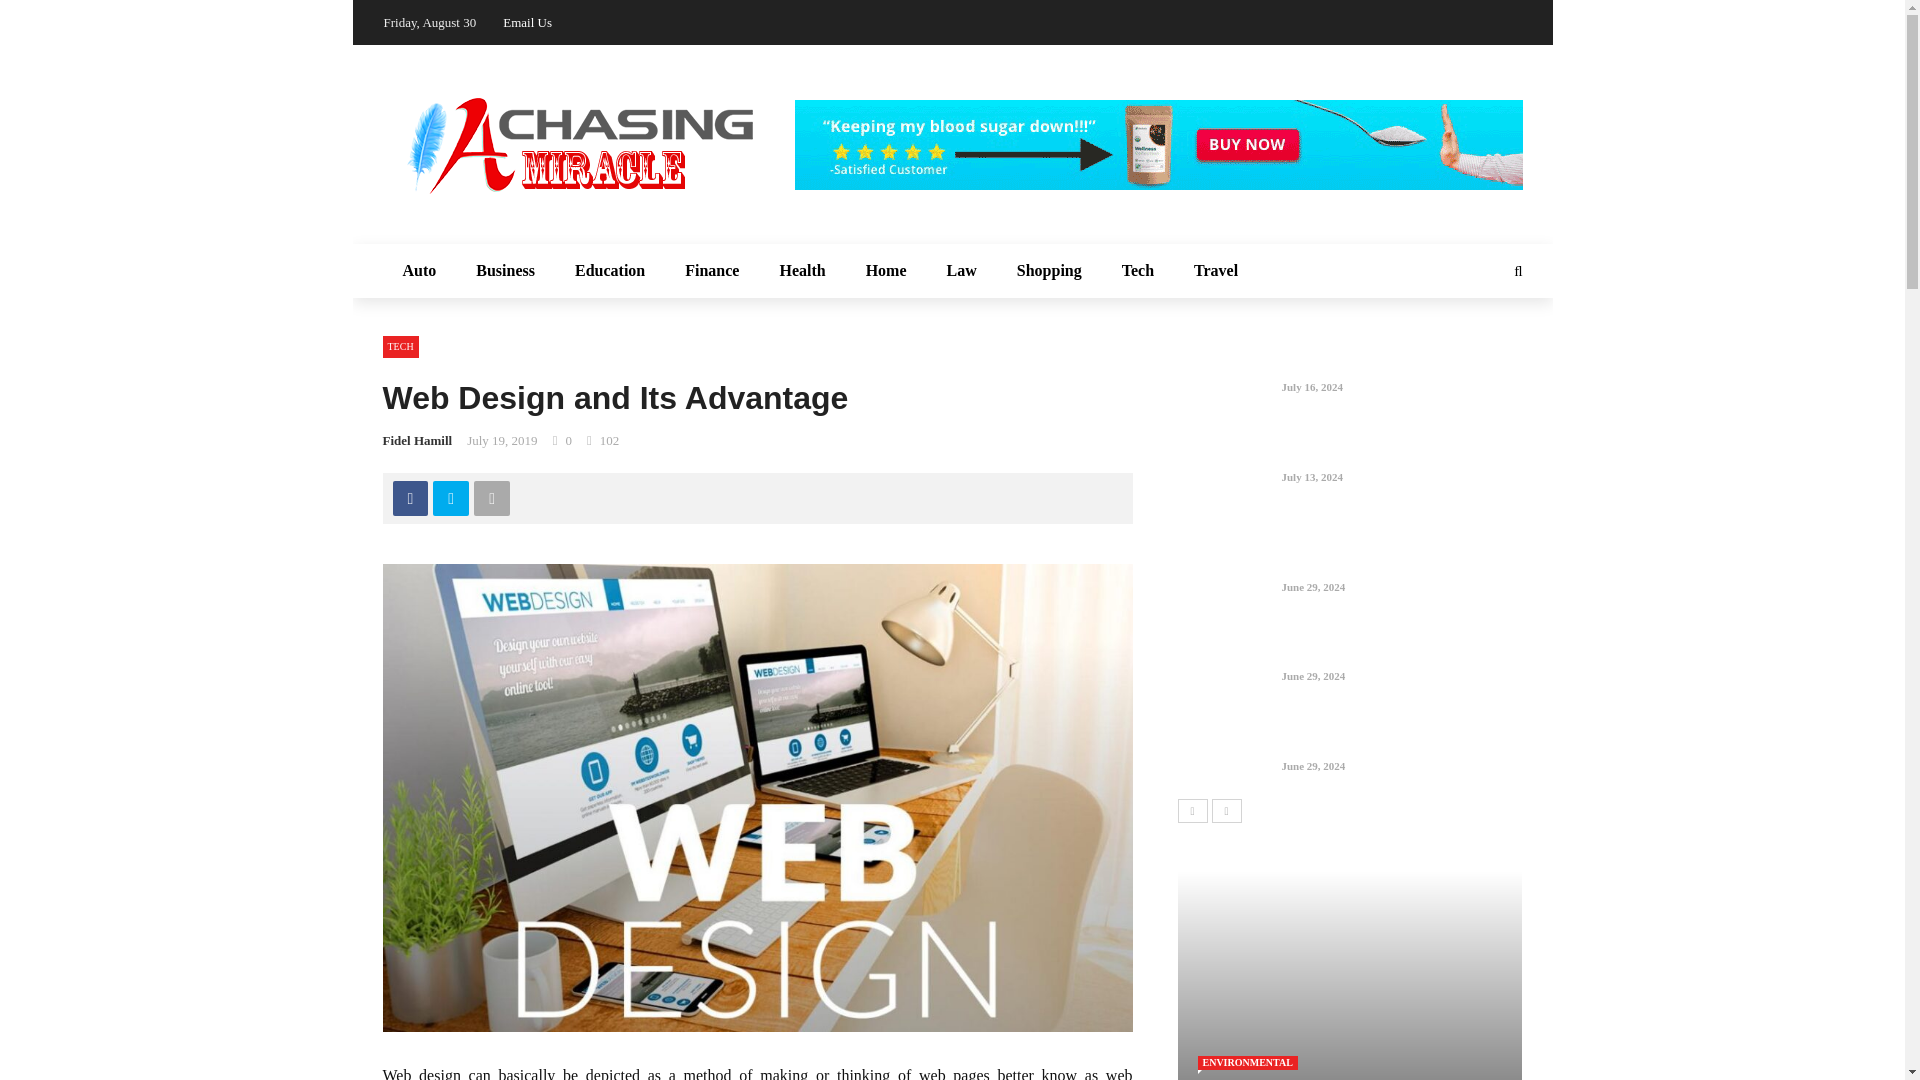 This screenshot has width=1920, height=1080. What do you see at coordinates (419, 271) in the screenshot?
I see `Auto` at bounding box center [419, 271].